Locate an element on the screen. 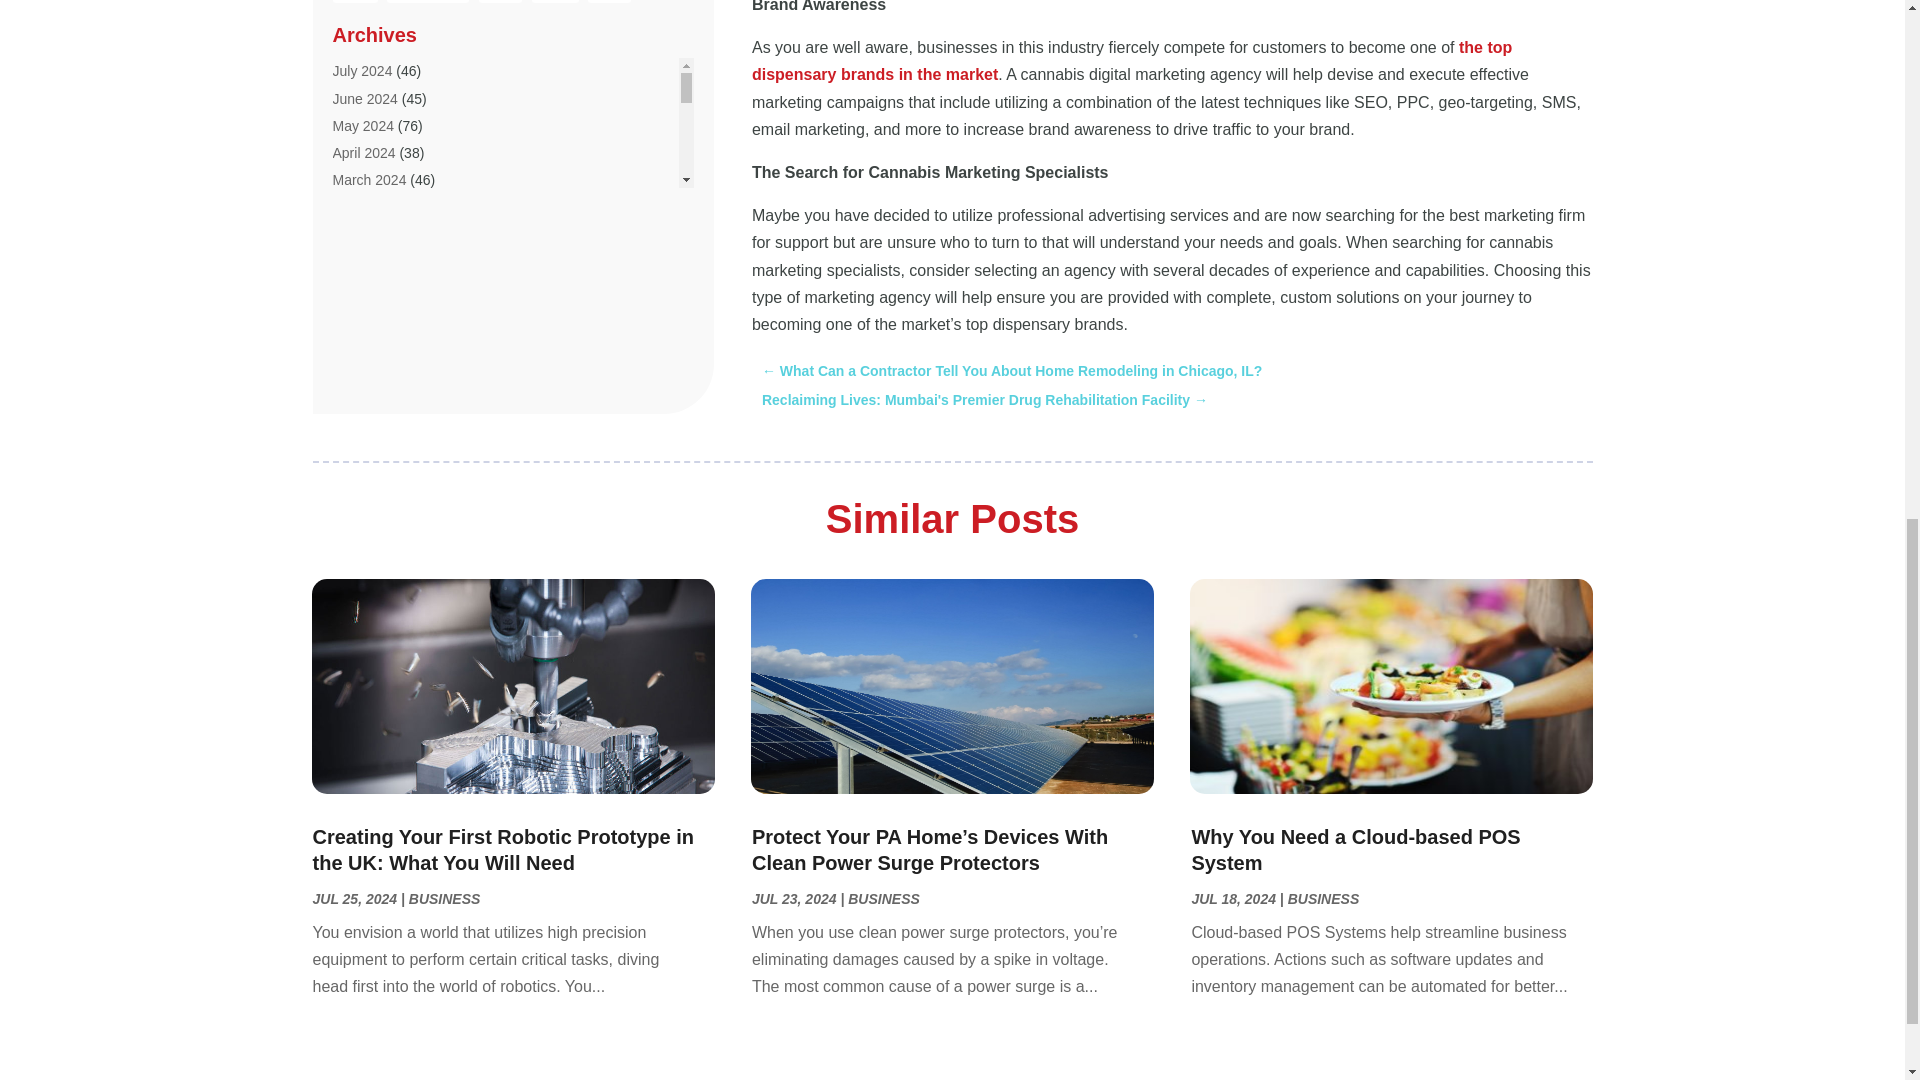 The height and width of the screenshot is (1080, 1920). Animal Hospital is located at coordinates (380, 484).